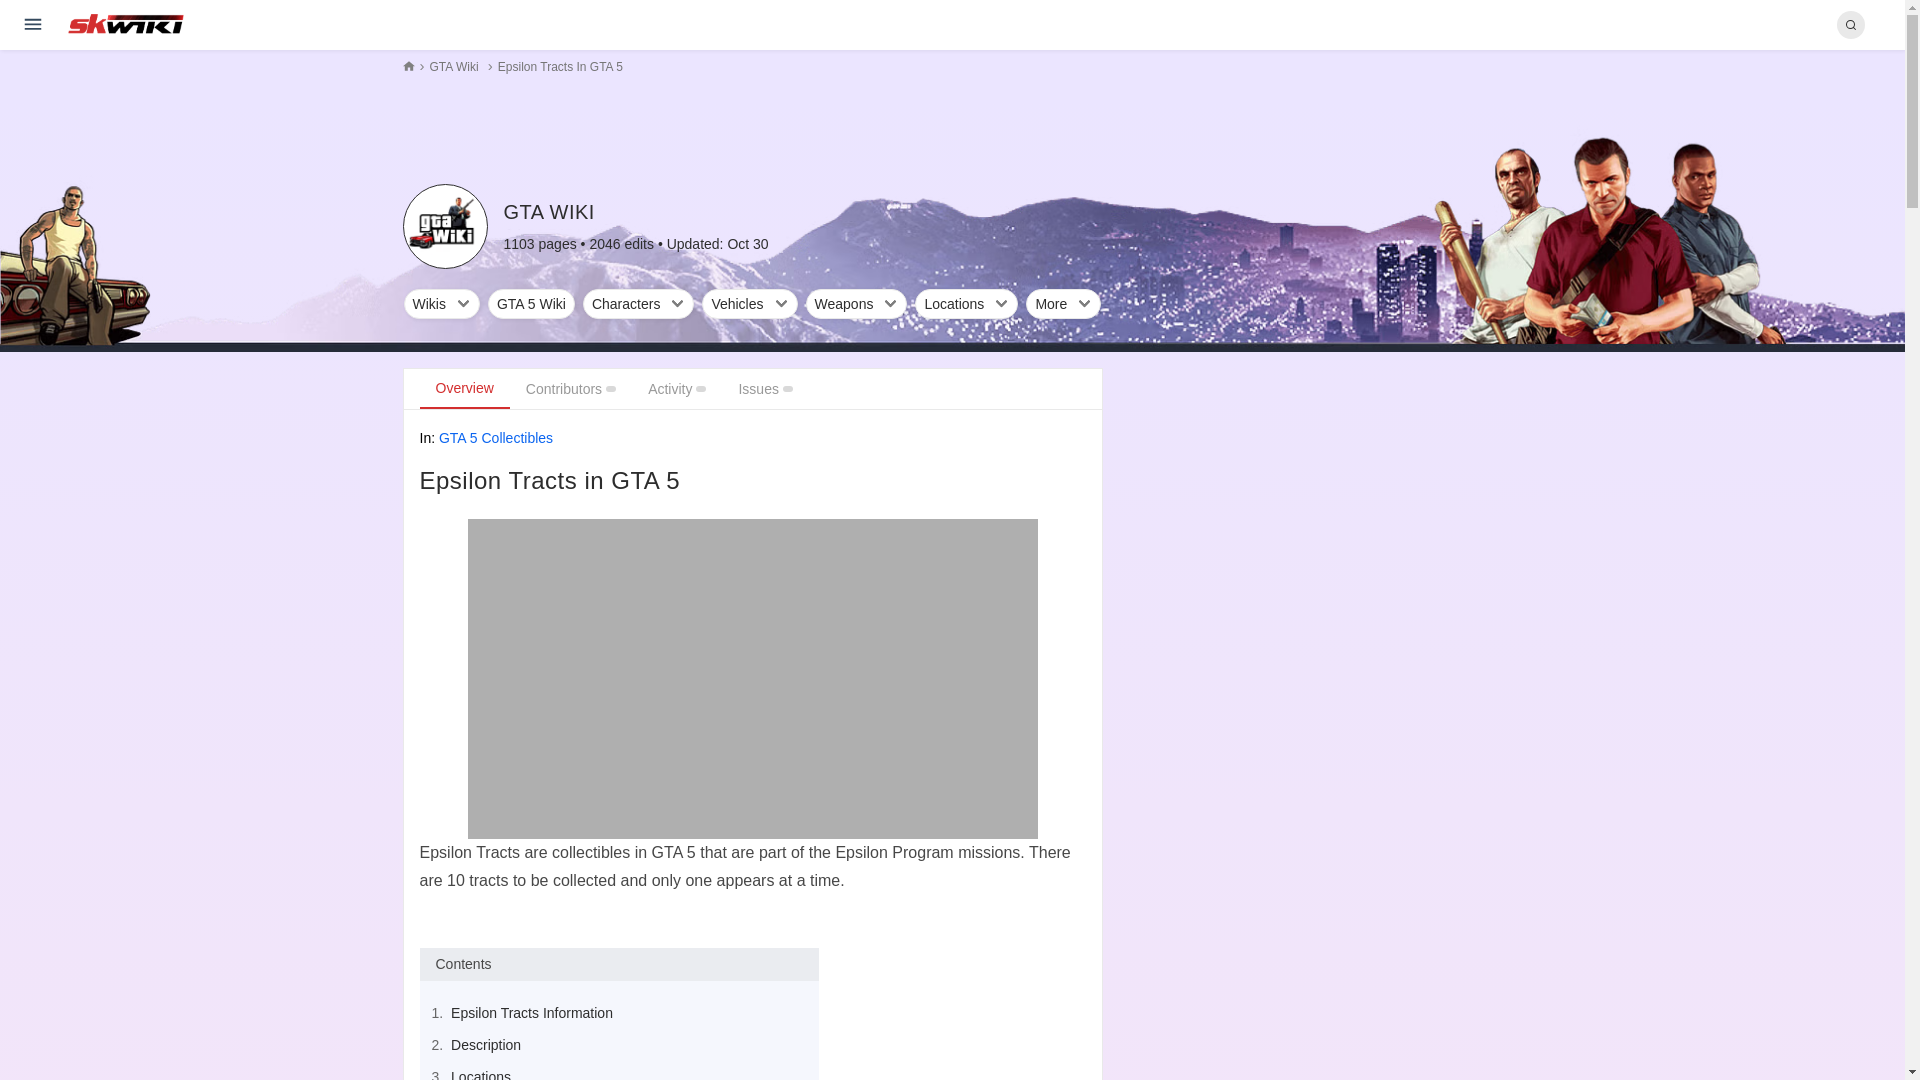 This screenshot has height=1080, width=1920. Describe the element at coordinates (1850, 24) in the screenshot. I see `Search` at that location.